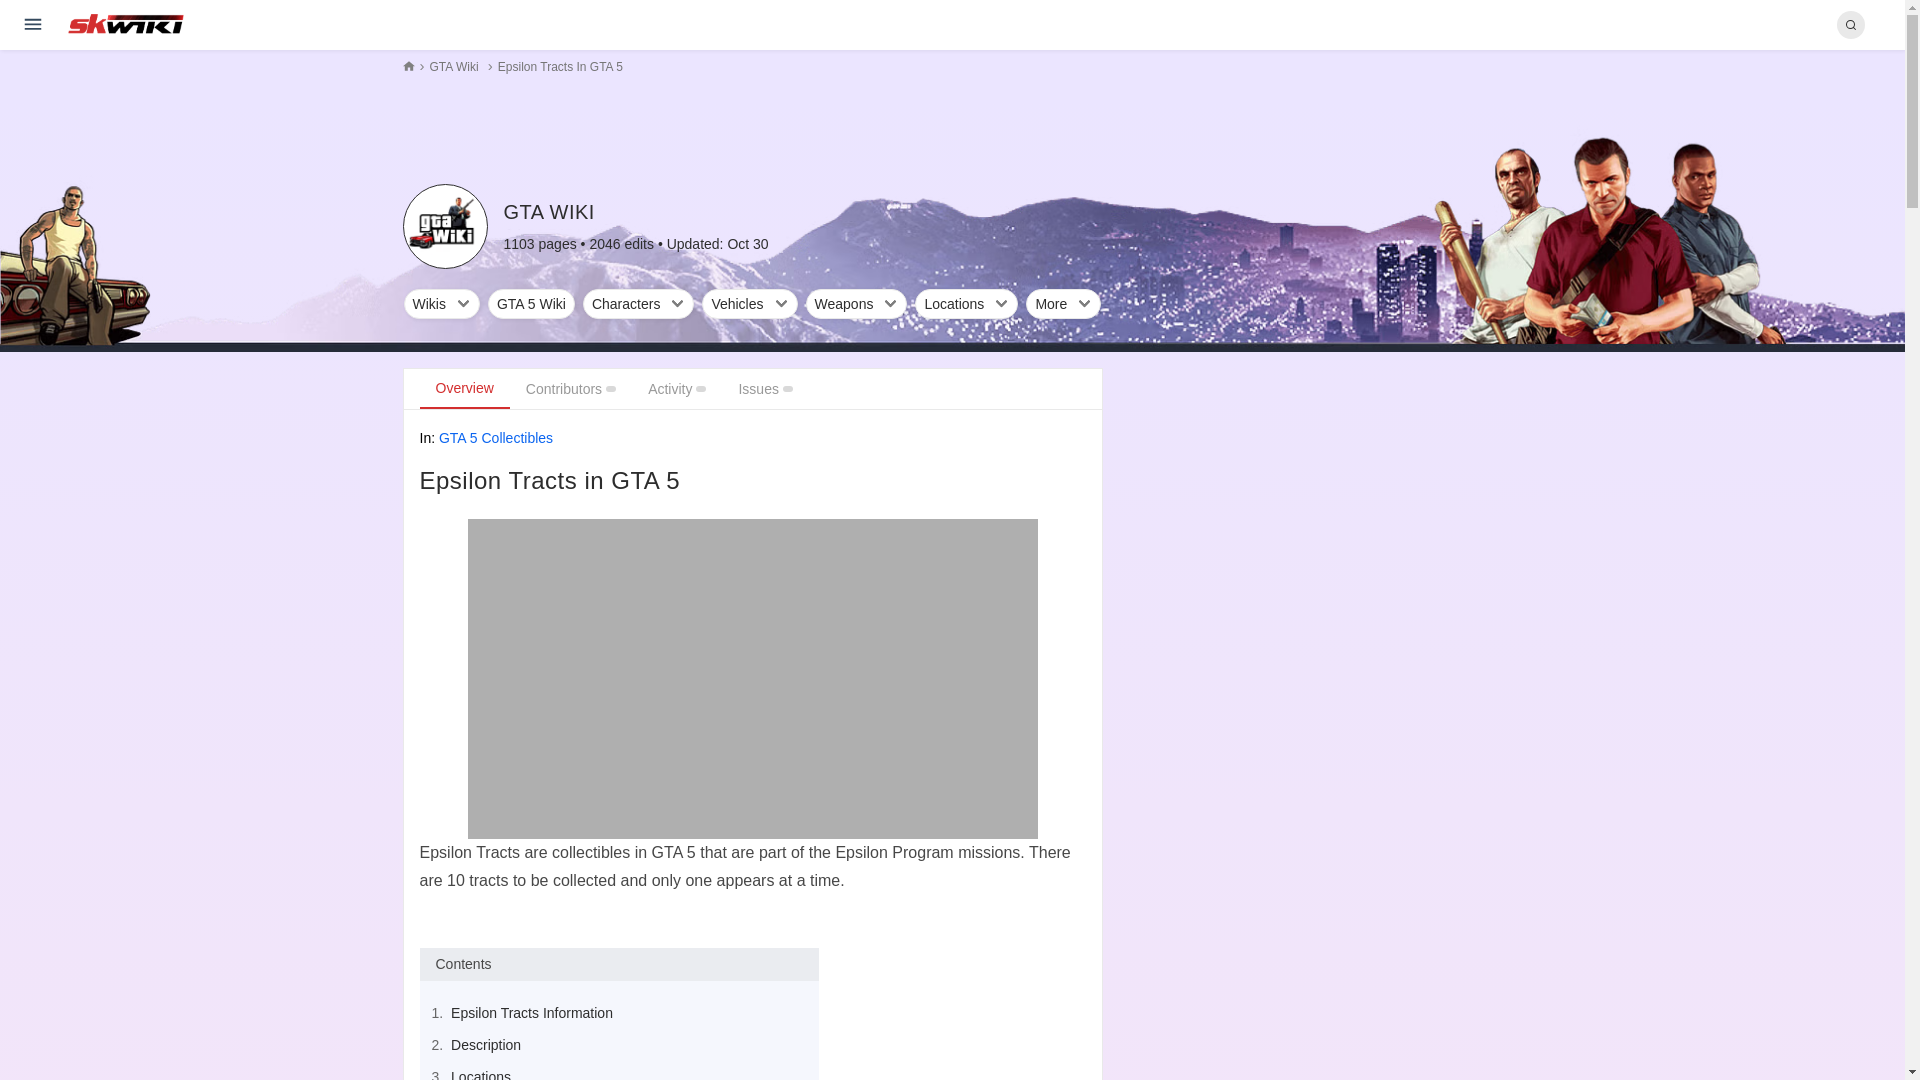 This screenshot has height=1080, width=1920. Describe the element at coordinates (1850, 24) in the screenshot. I see `Search` at that location.